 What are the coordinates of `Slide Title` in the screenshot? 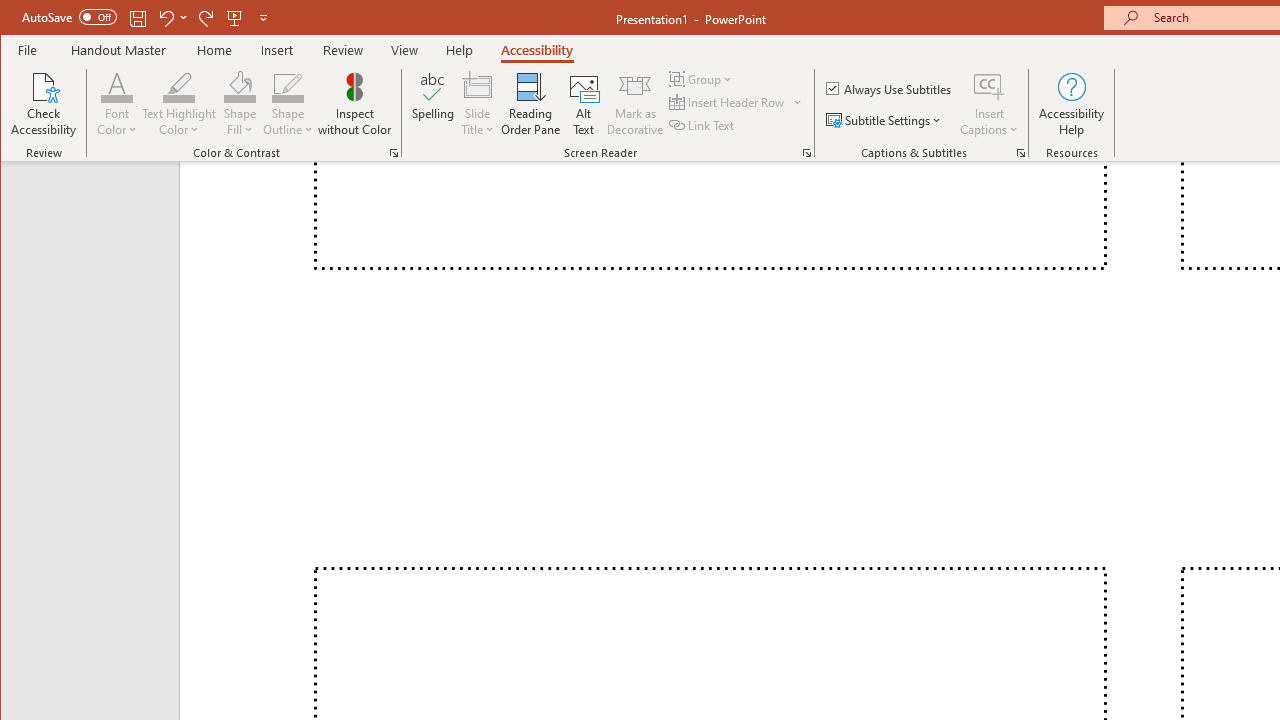 It's located at (478, 104).